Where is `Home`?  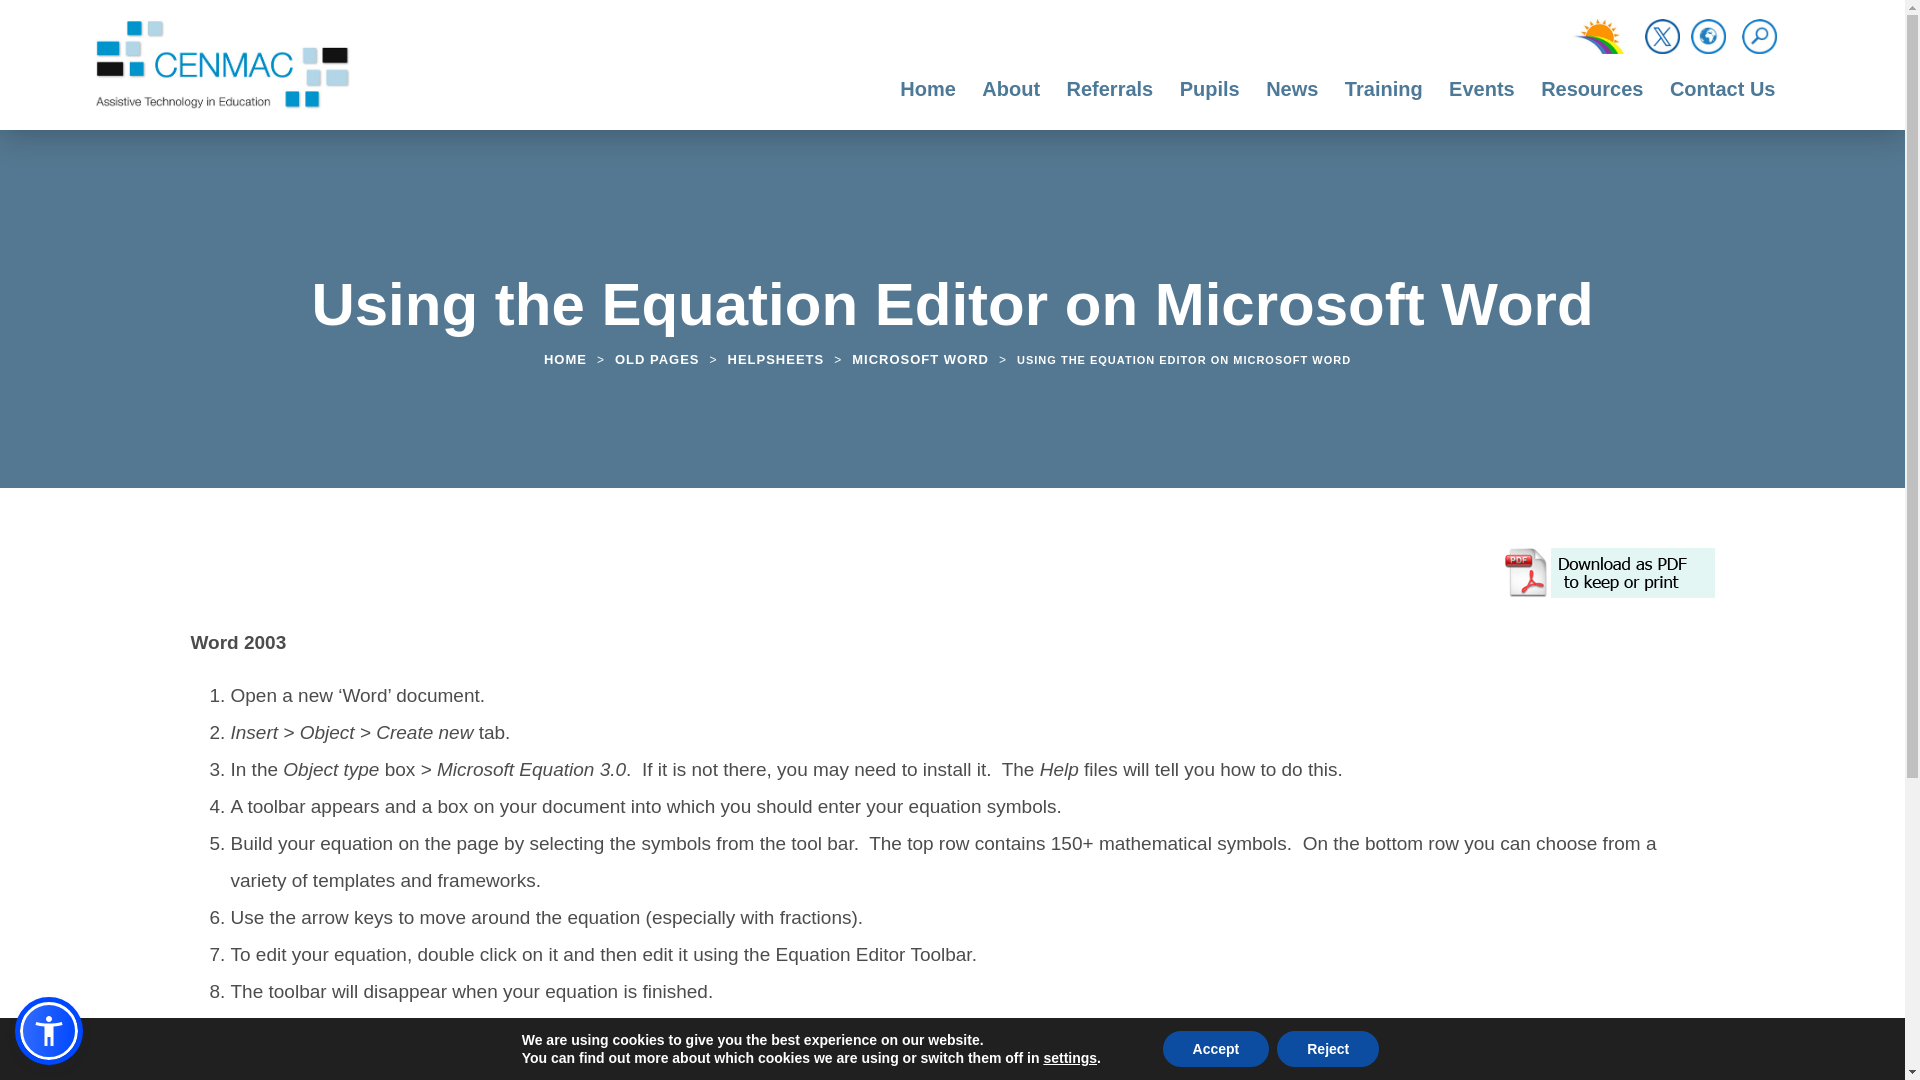 Home is located at coordinates (928, 99).